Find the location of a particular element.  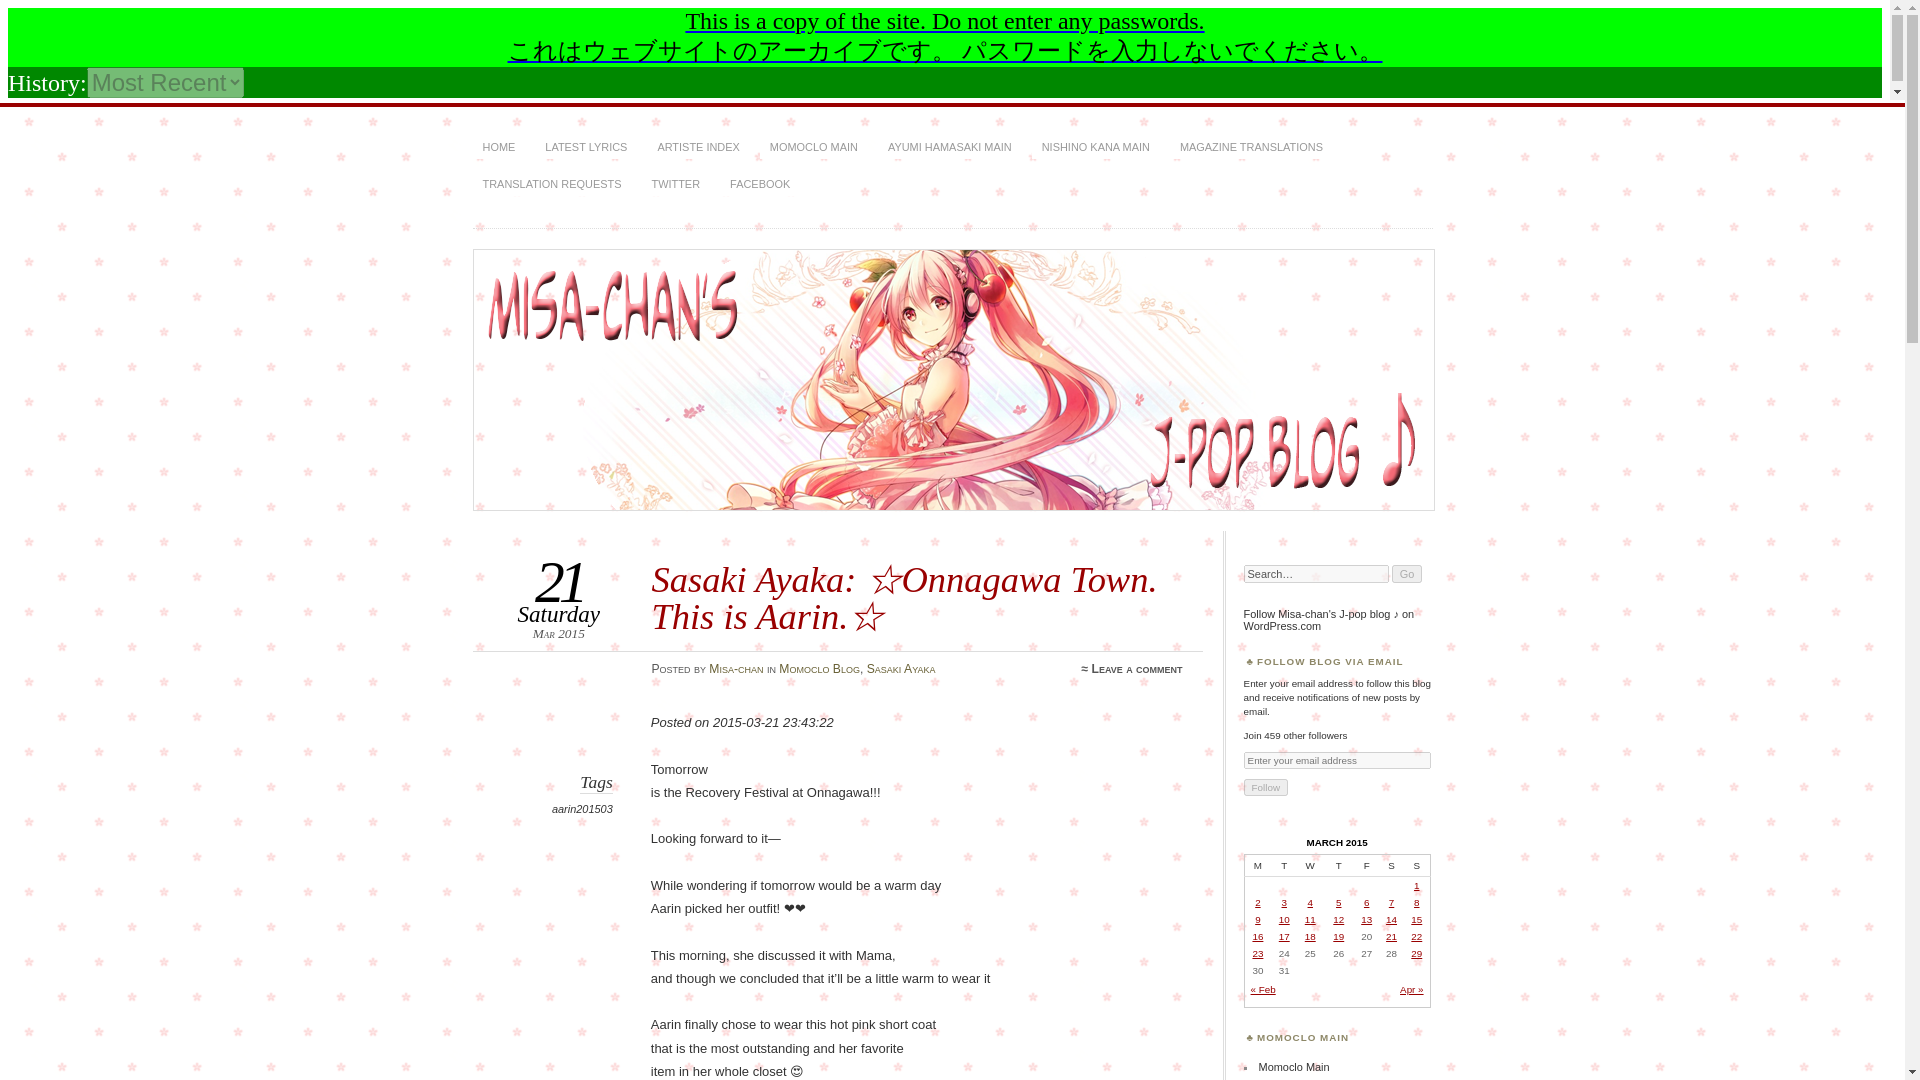

ARTISTE INDEX is located at coordinates (698, 148).